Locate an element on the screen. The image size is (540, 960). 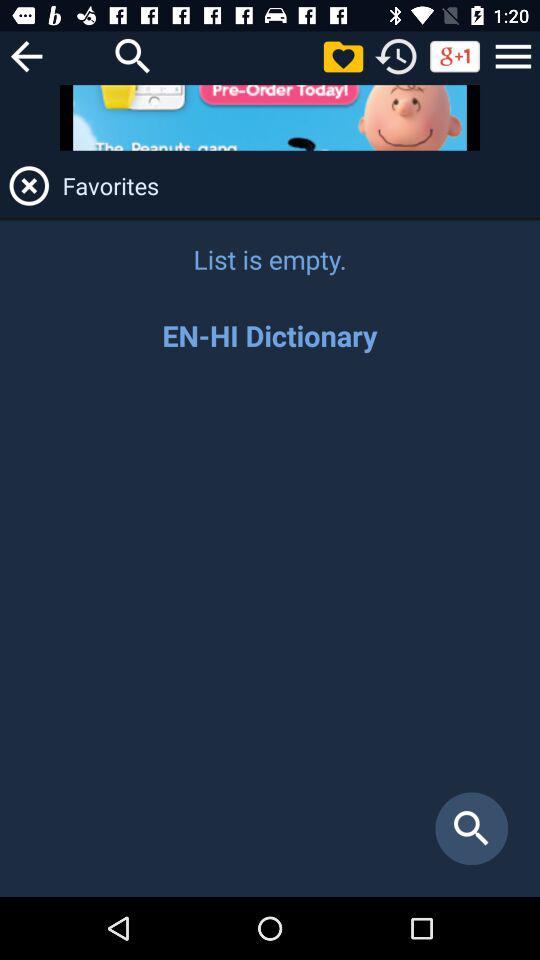
close favorites is located at coordinates (29, 186).